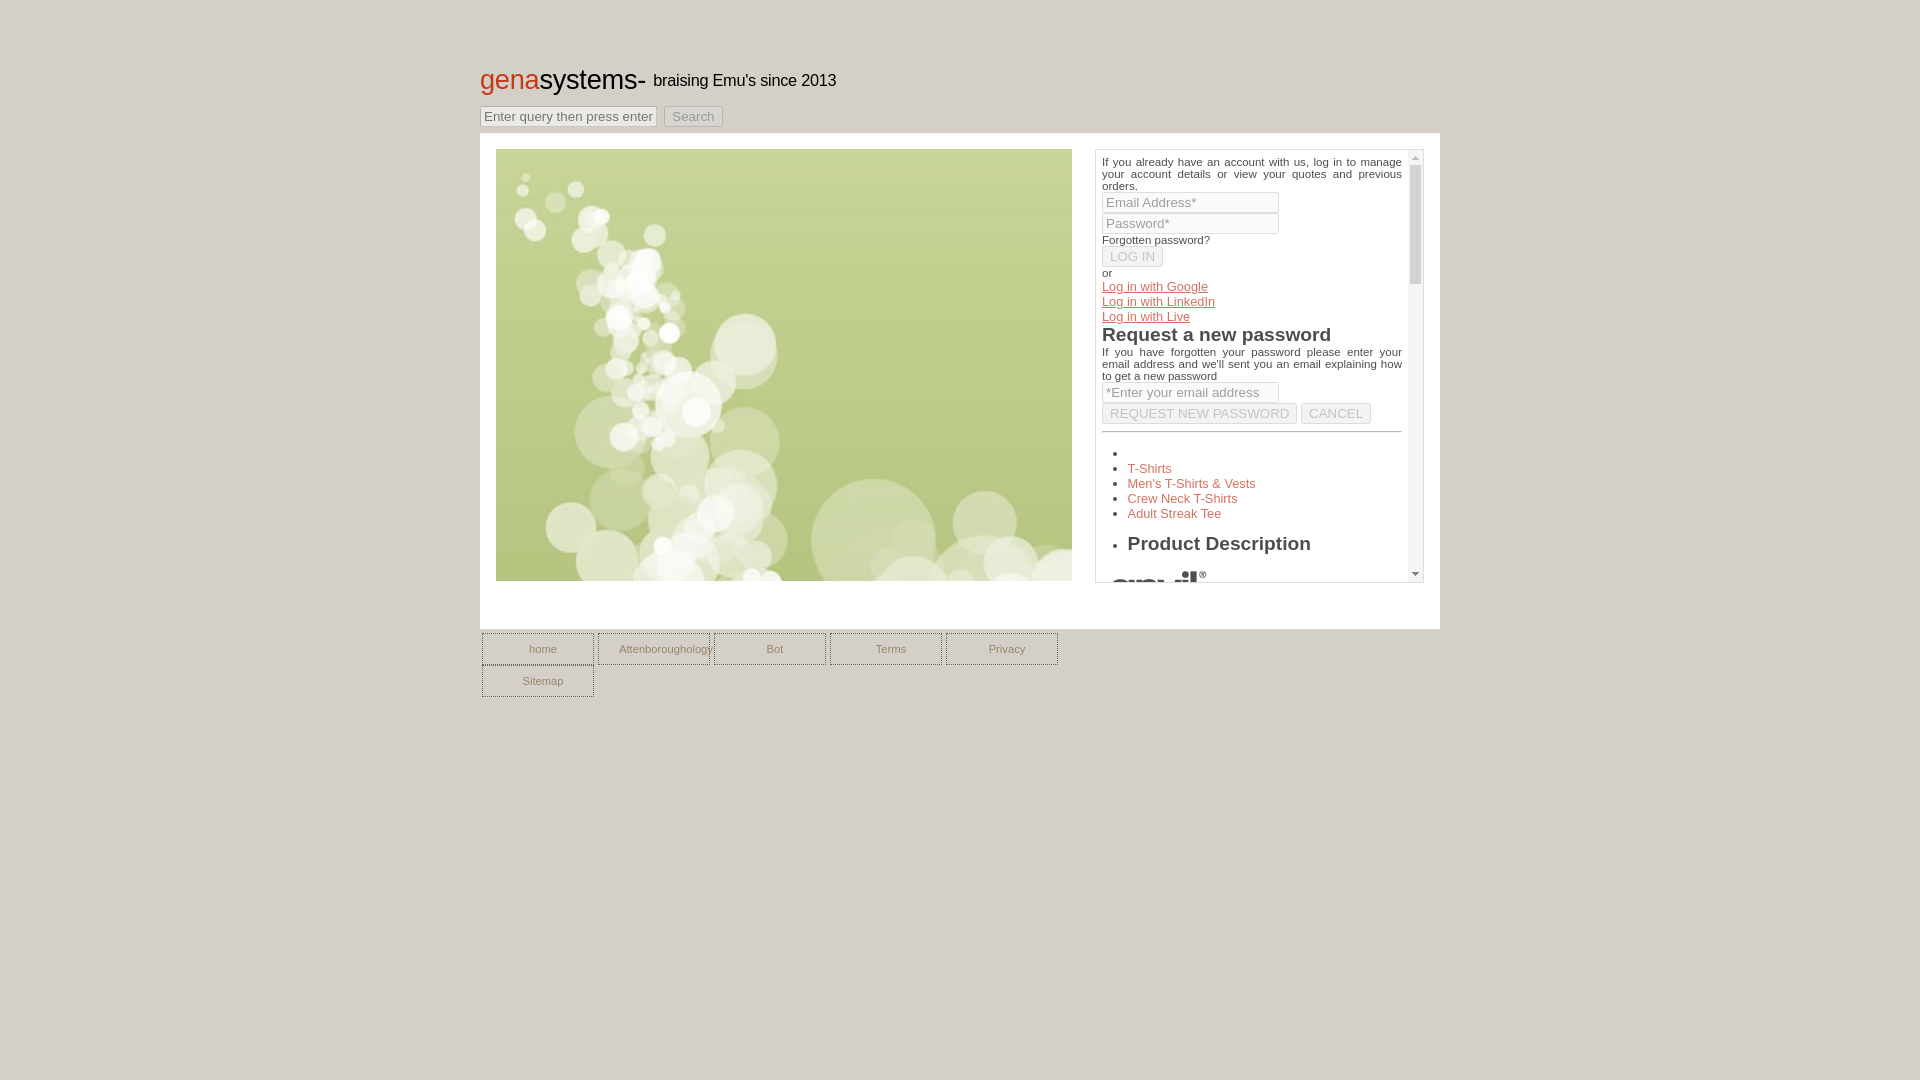 The image size is (1920, 1080). What do you see at coordinates (1150, 468) in the screenshot?
I see `T-Shirts` at bounding box center [1150, 468].